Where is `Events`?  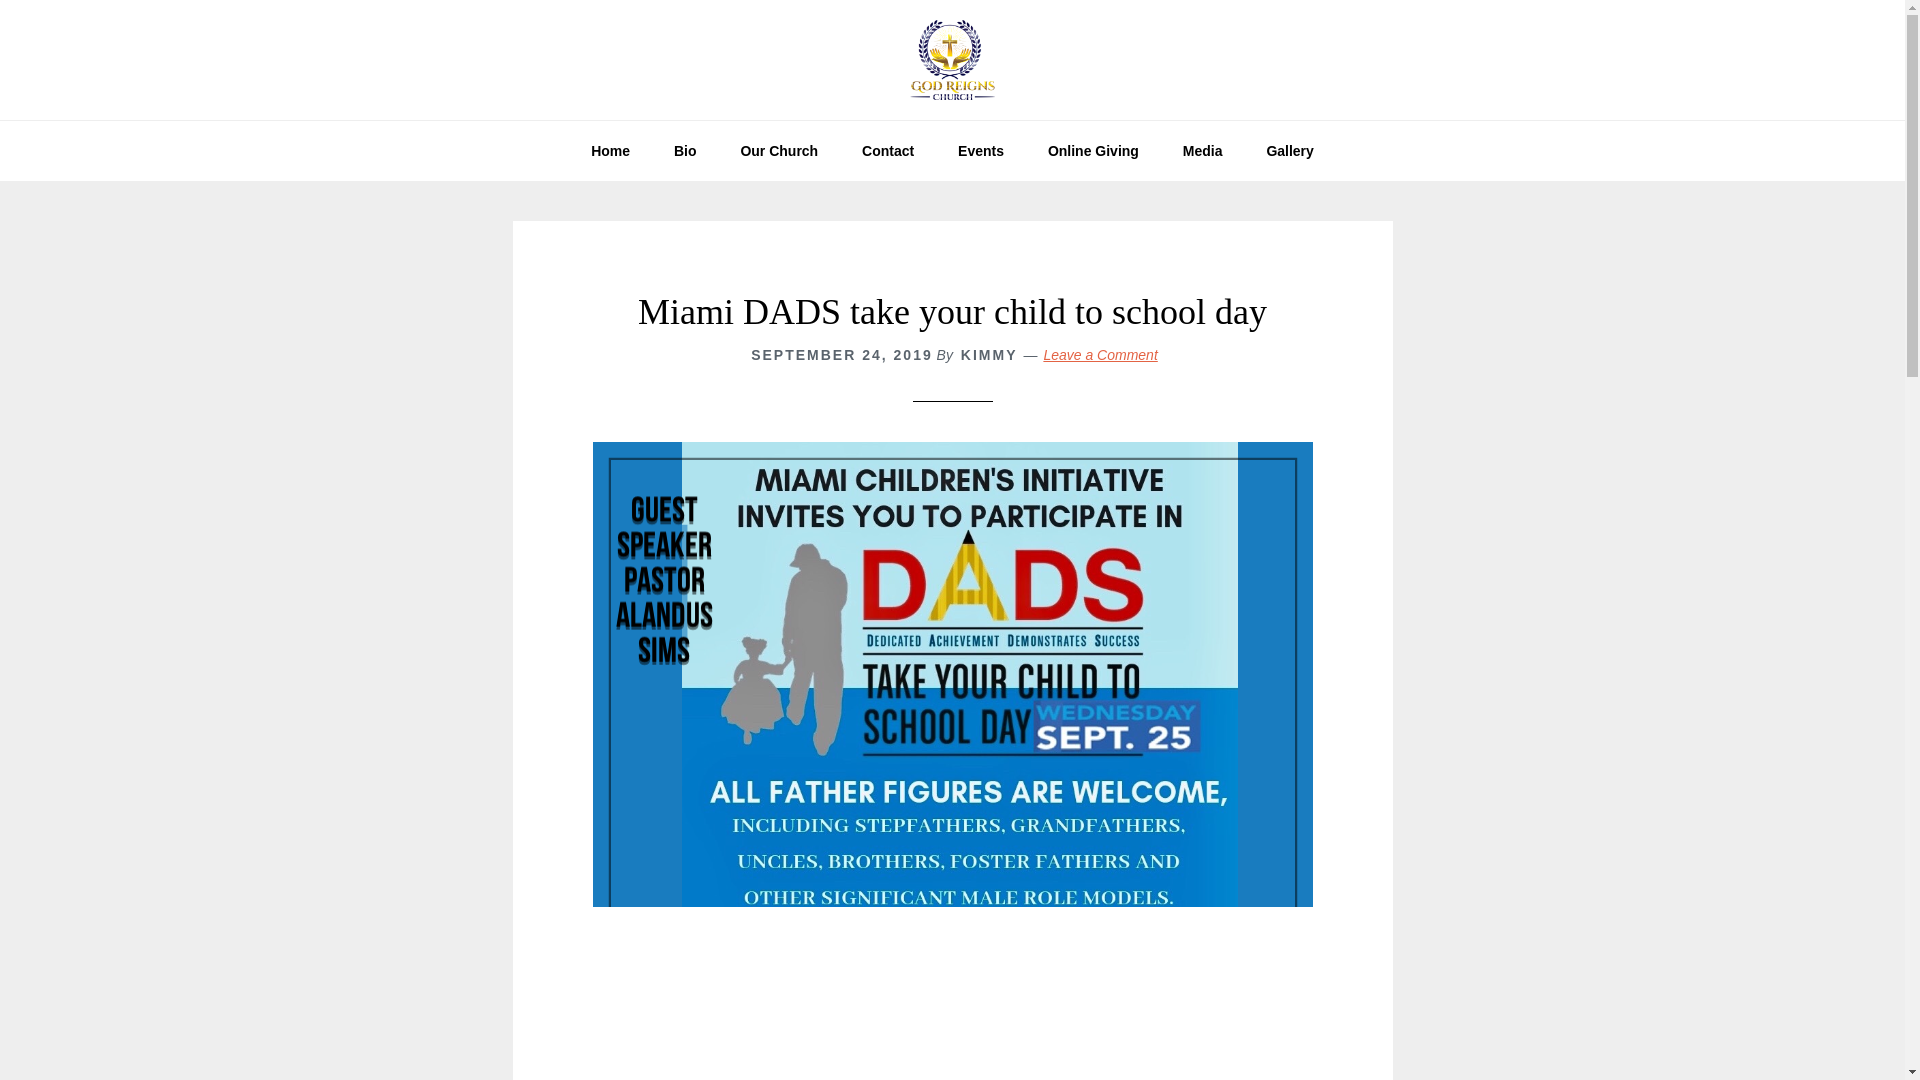
Events is located at coordinates (980, 150).